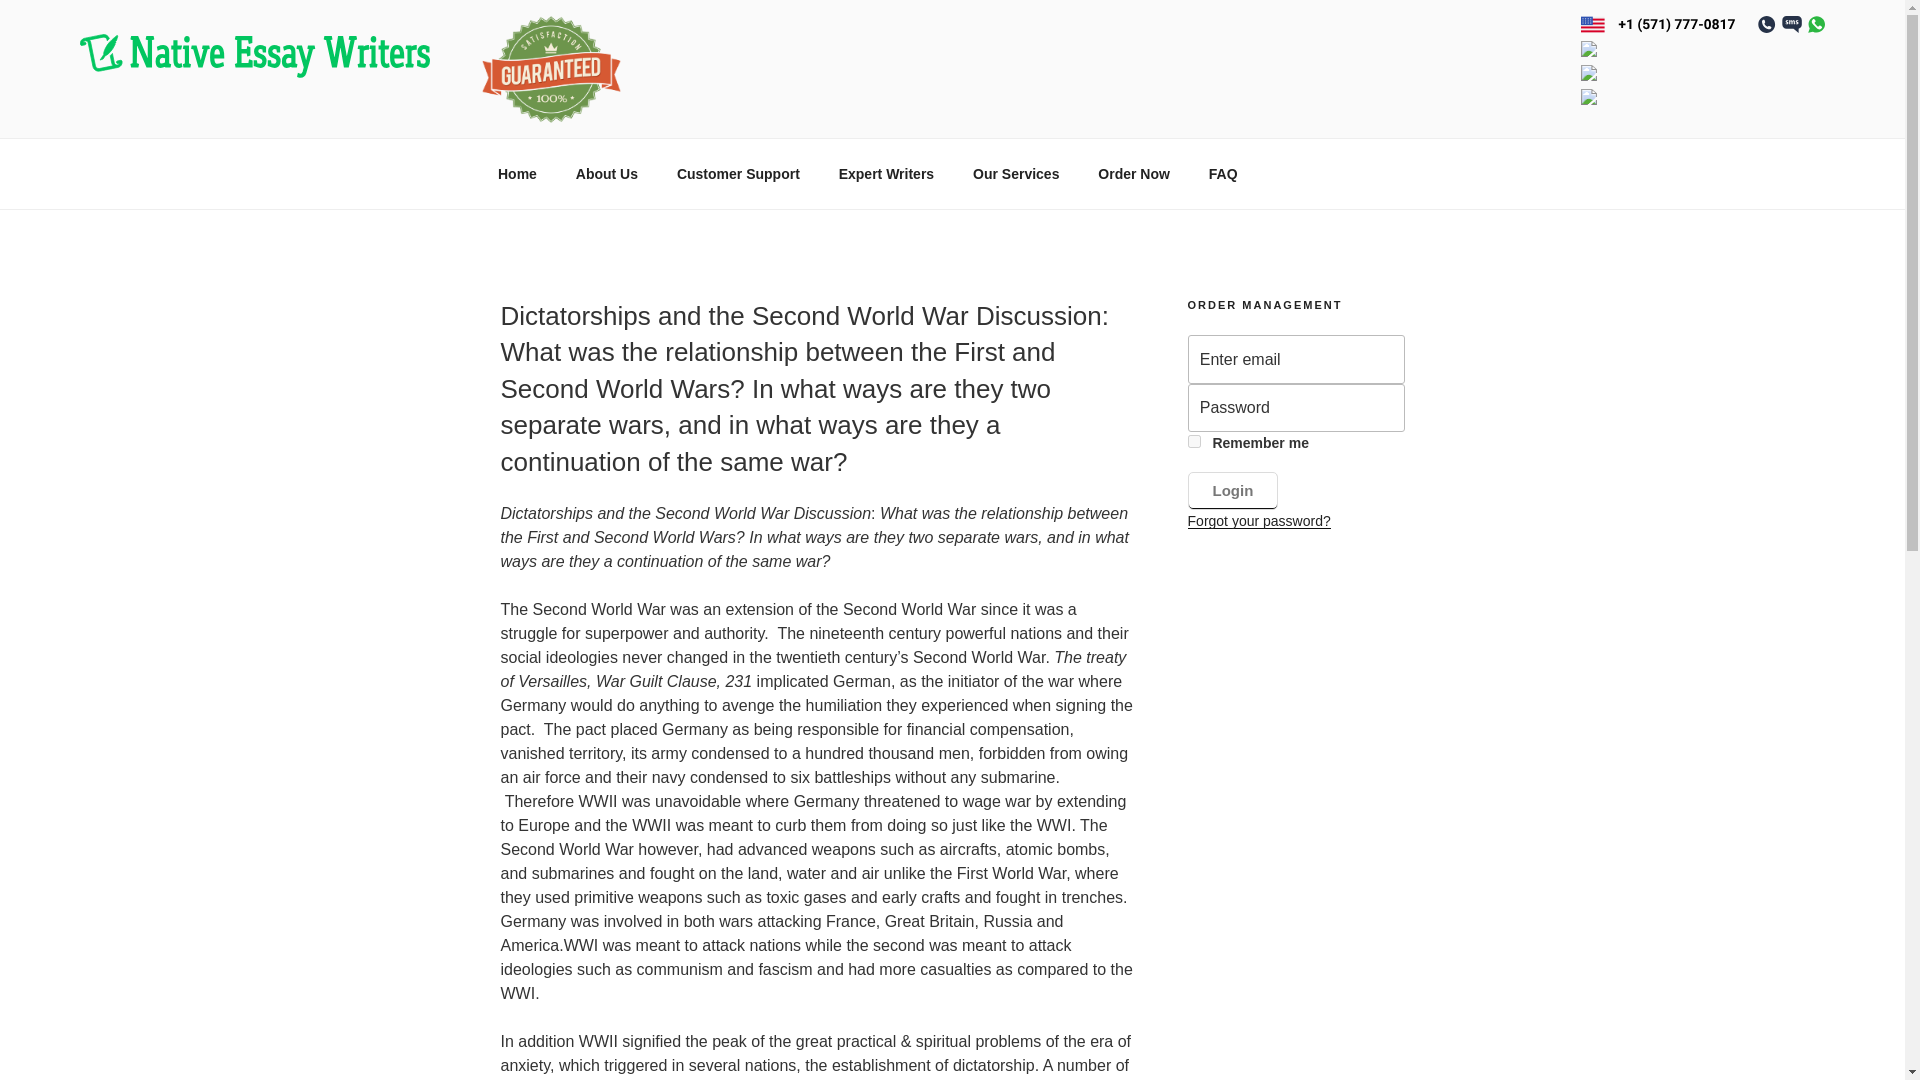 The width and height of the screenshot is (1920, 1080). I want to click on Order Now, so click(1134, 174).